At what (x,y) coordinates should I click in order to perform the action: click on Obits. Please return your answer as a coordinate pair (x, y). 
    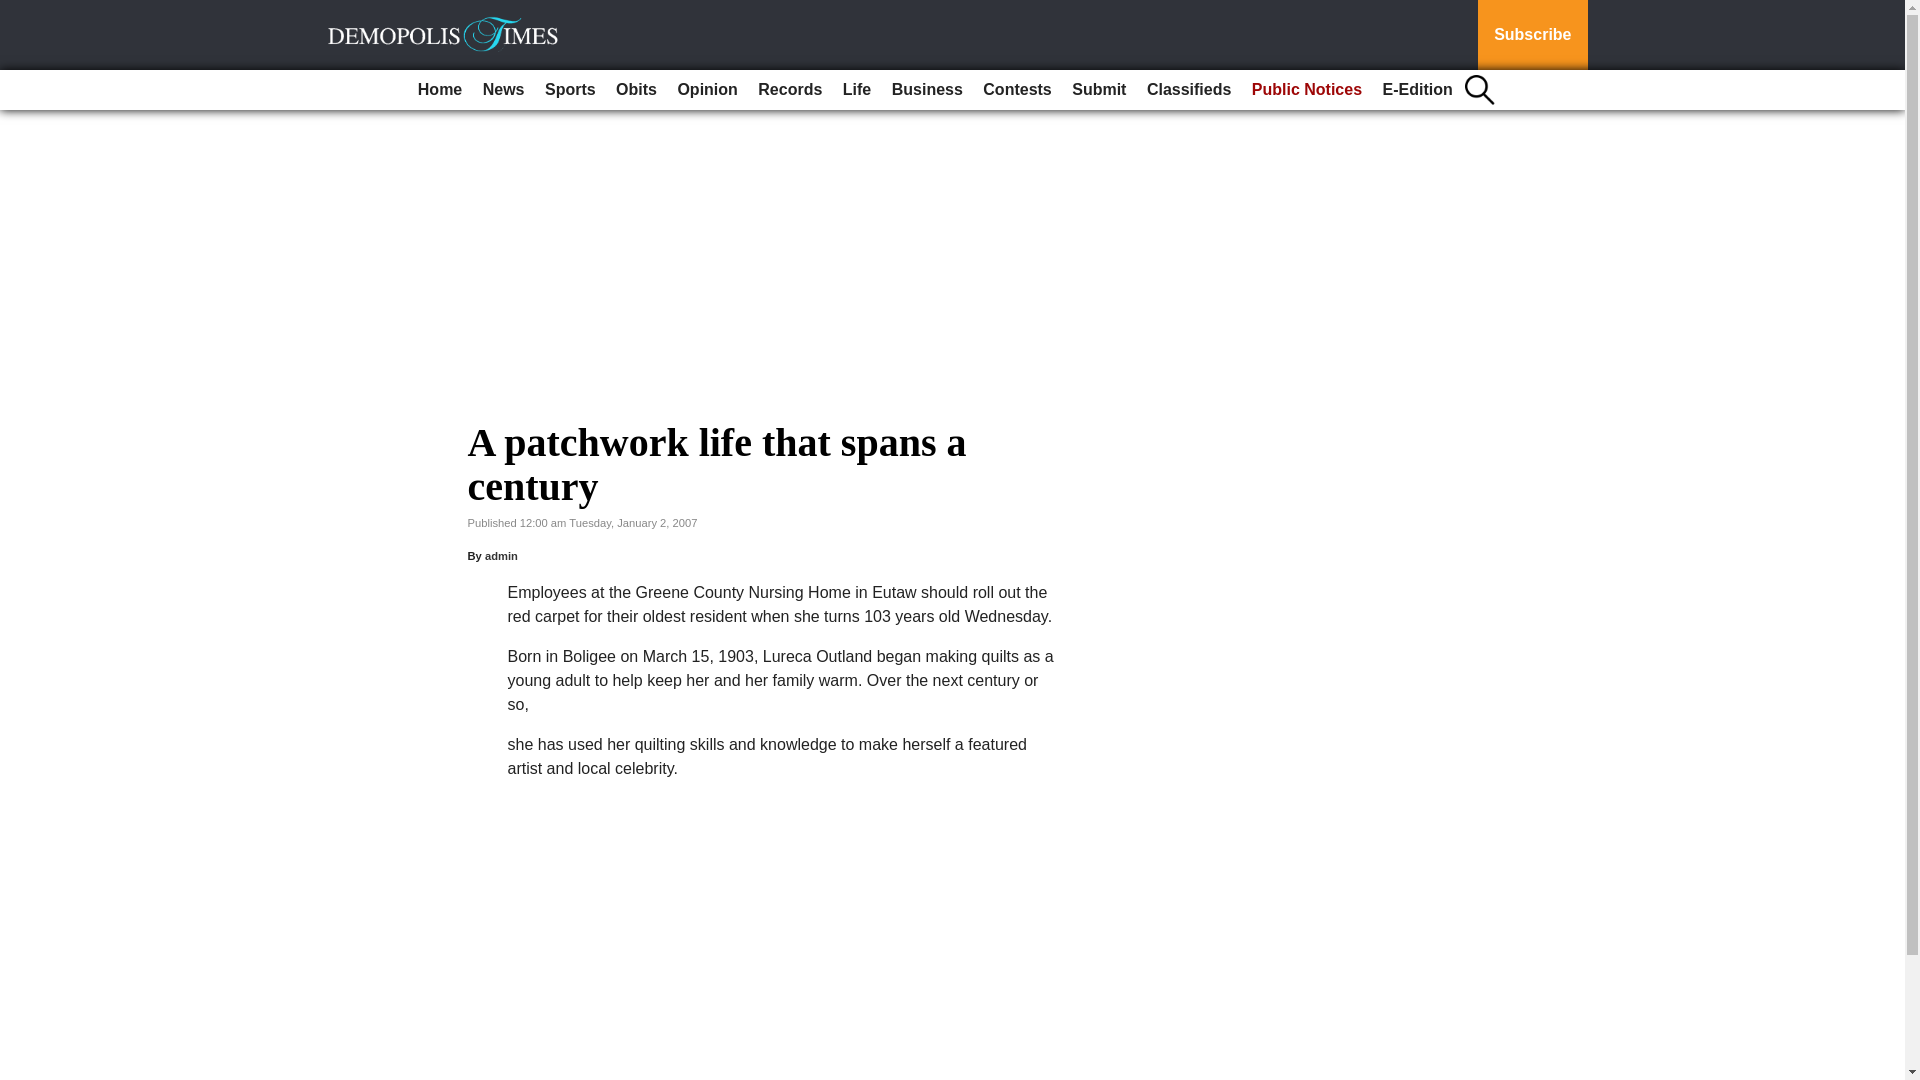
    Looking at the image, I should click on (636, 90).